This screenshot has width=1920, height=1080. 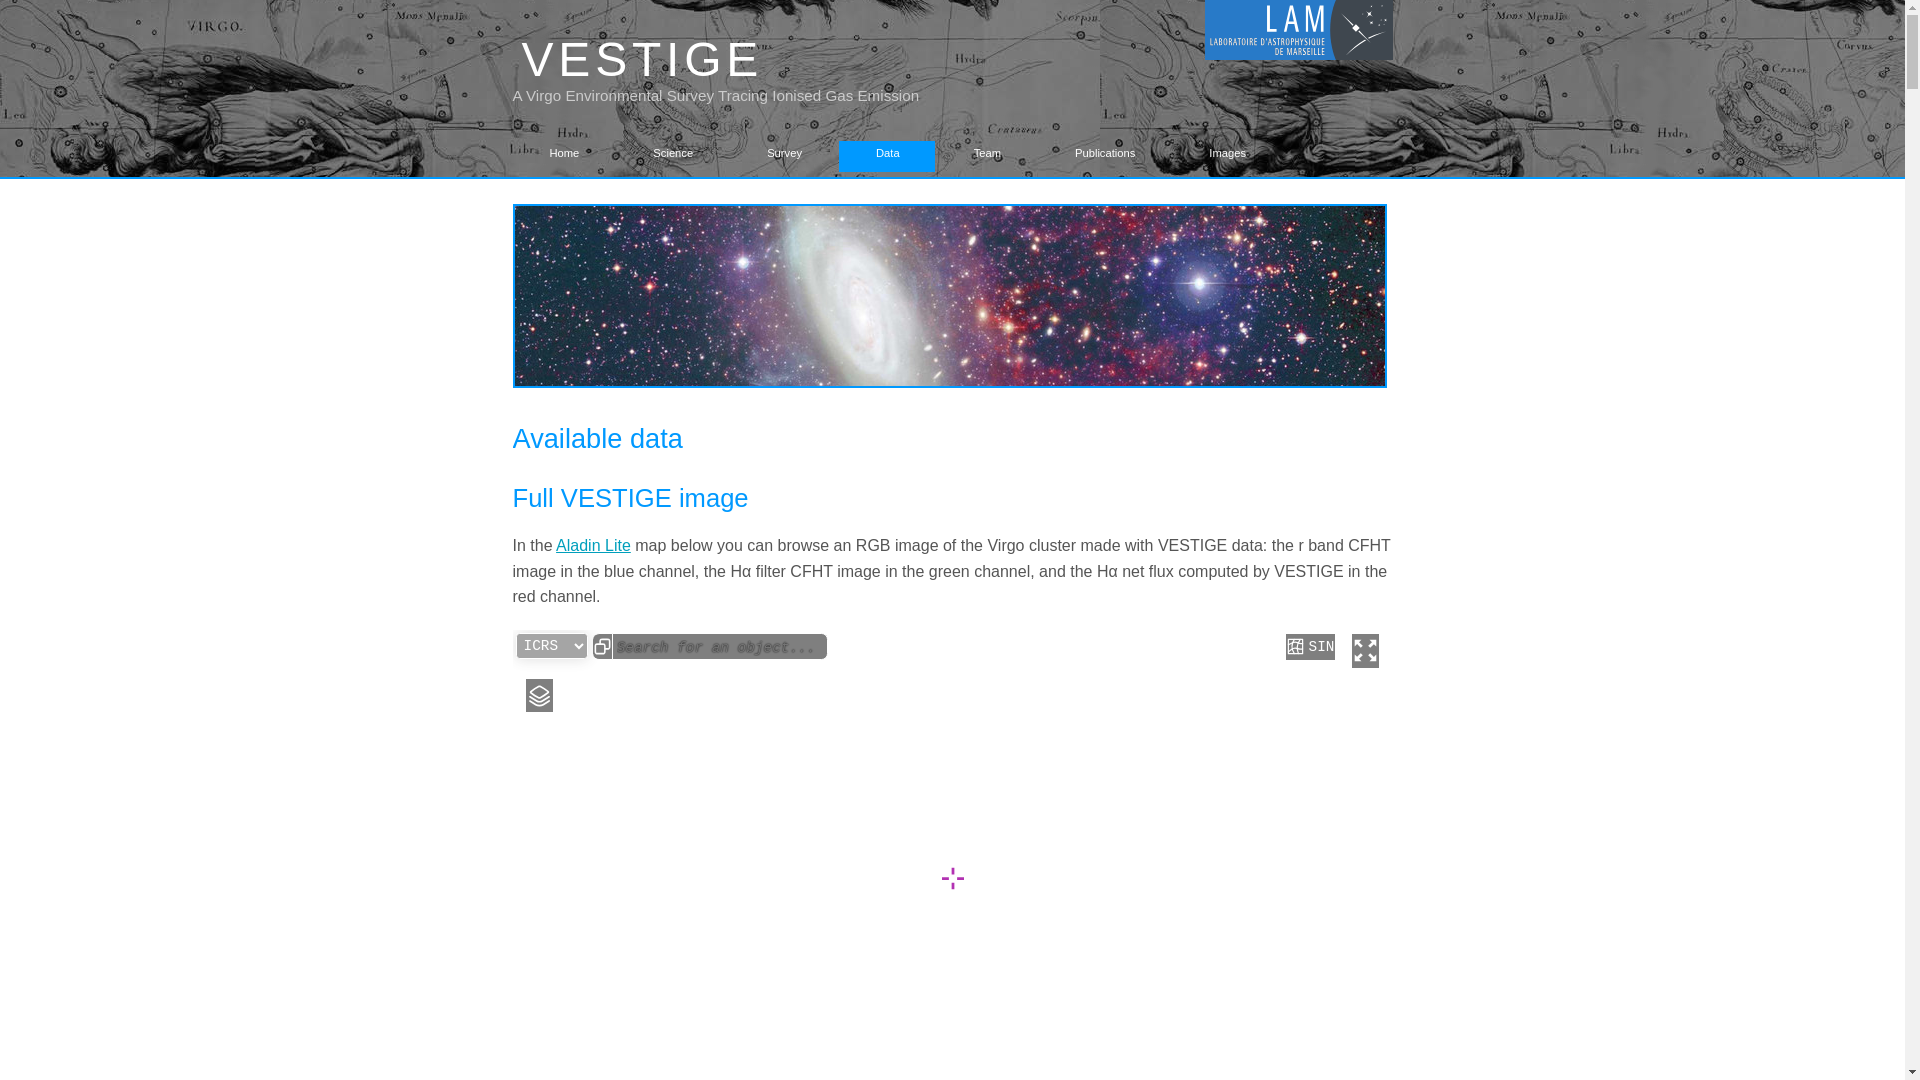 I want to click on Publications, so click(x=1108, y=156).